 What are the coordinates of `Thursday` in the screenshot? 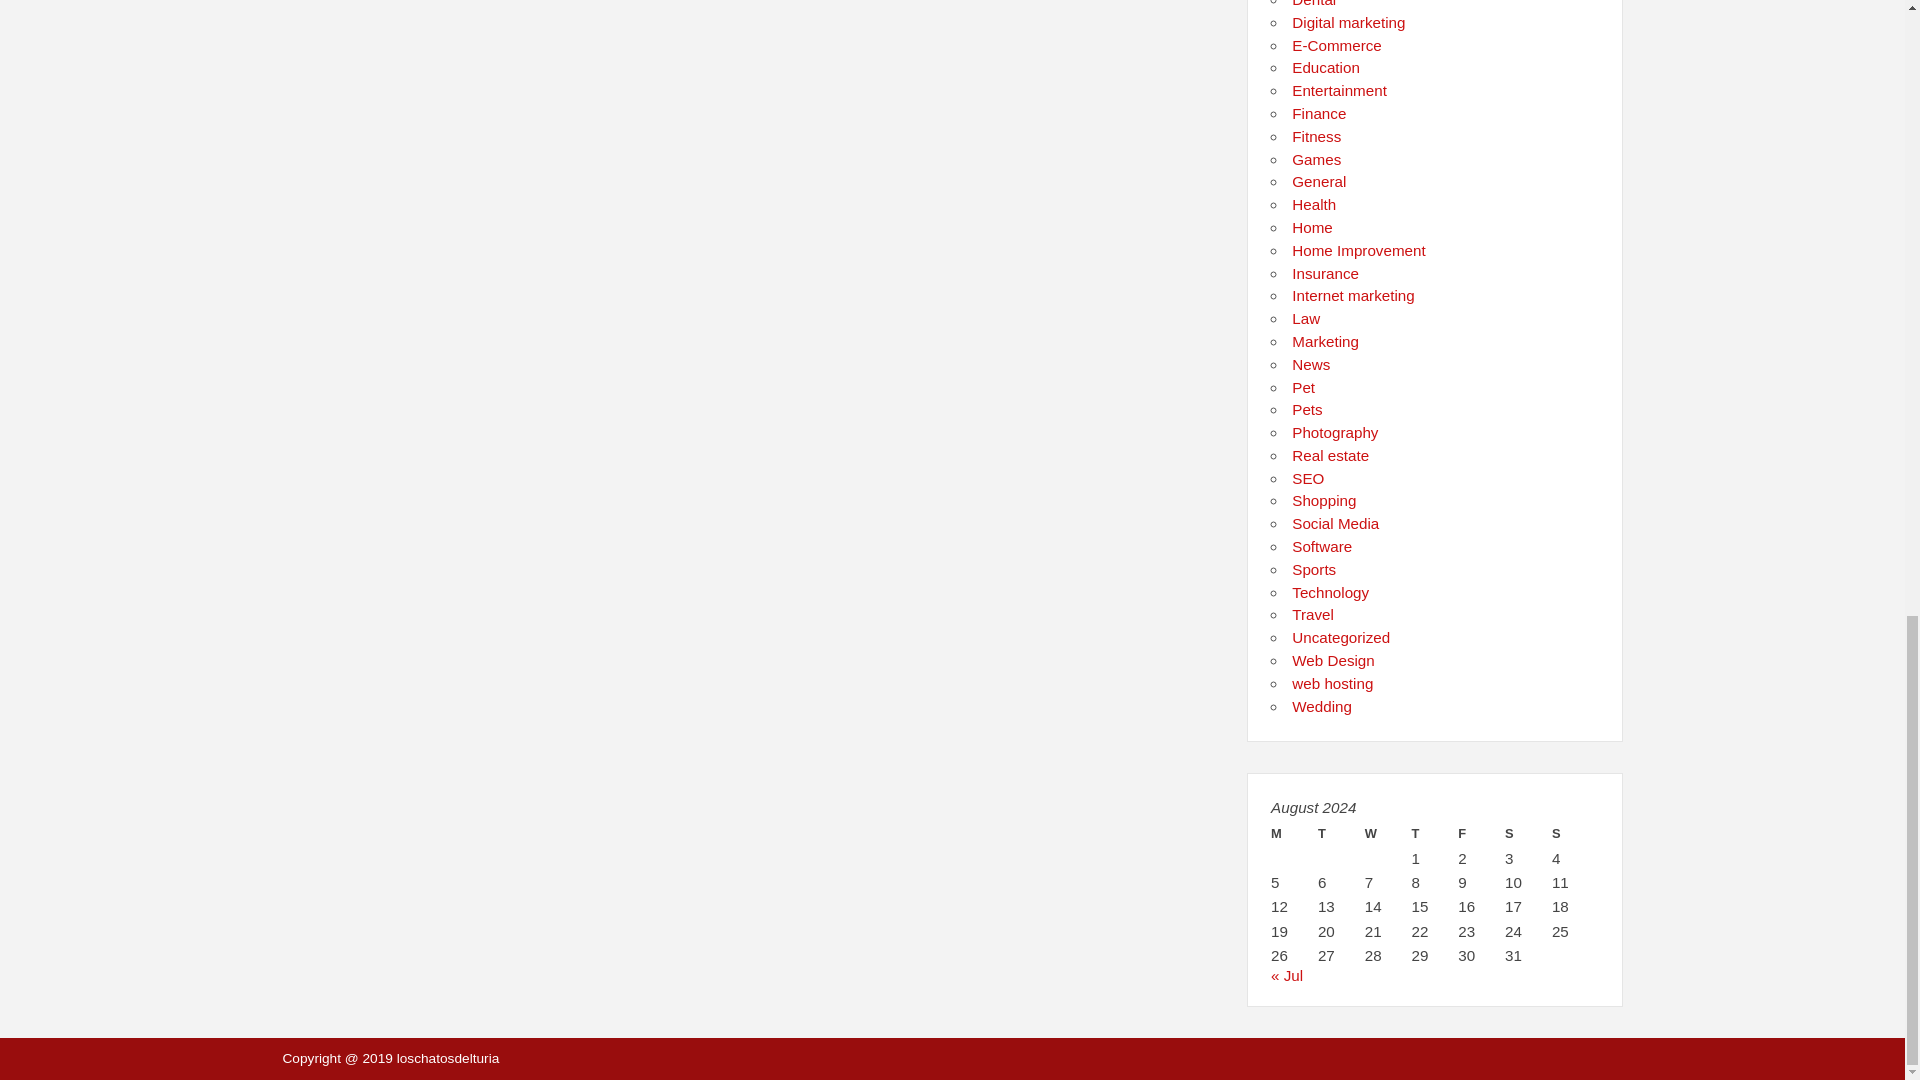 It's located at (1435, 833).